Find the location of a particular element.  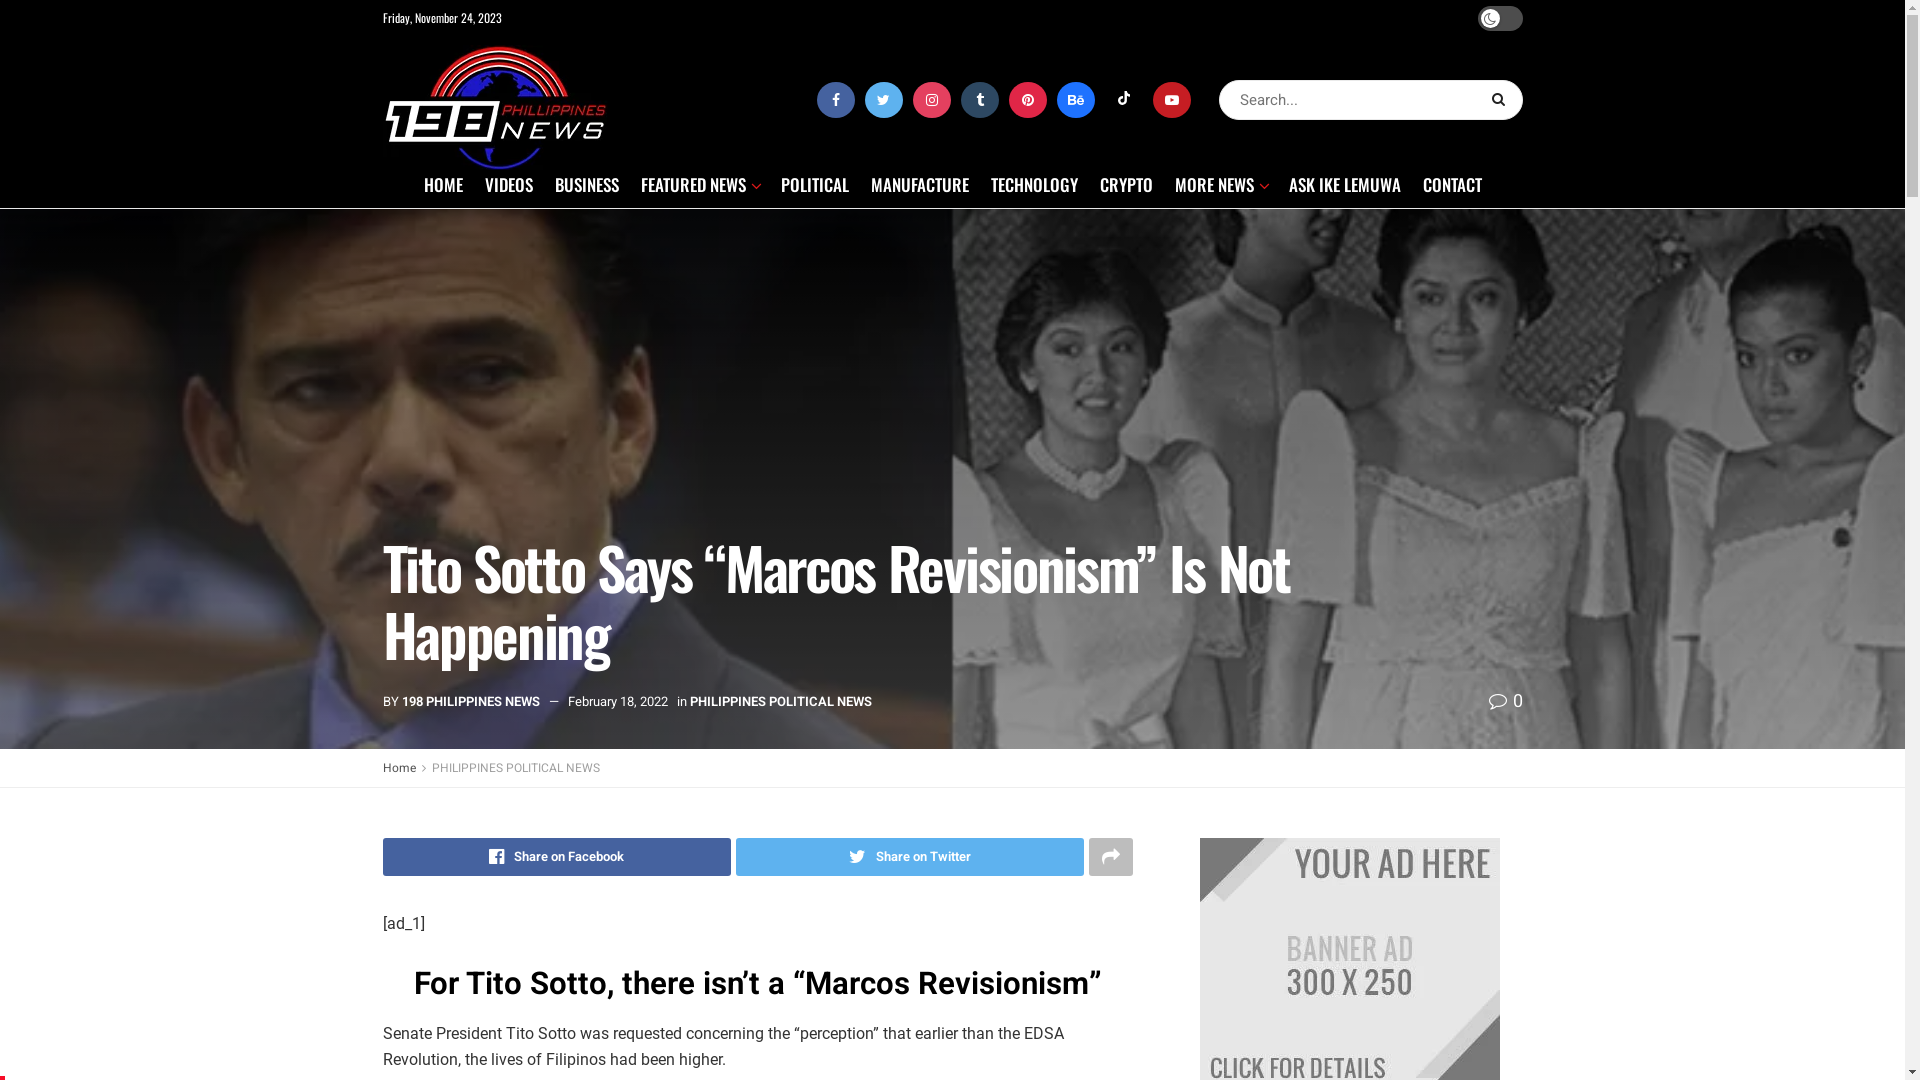

HOME is located at coordinates (444, 184).